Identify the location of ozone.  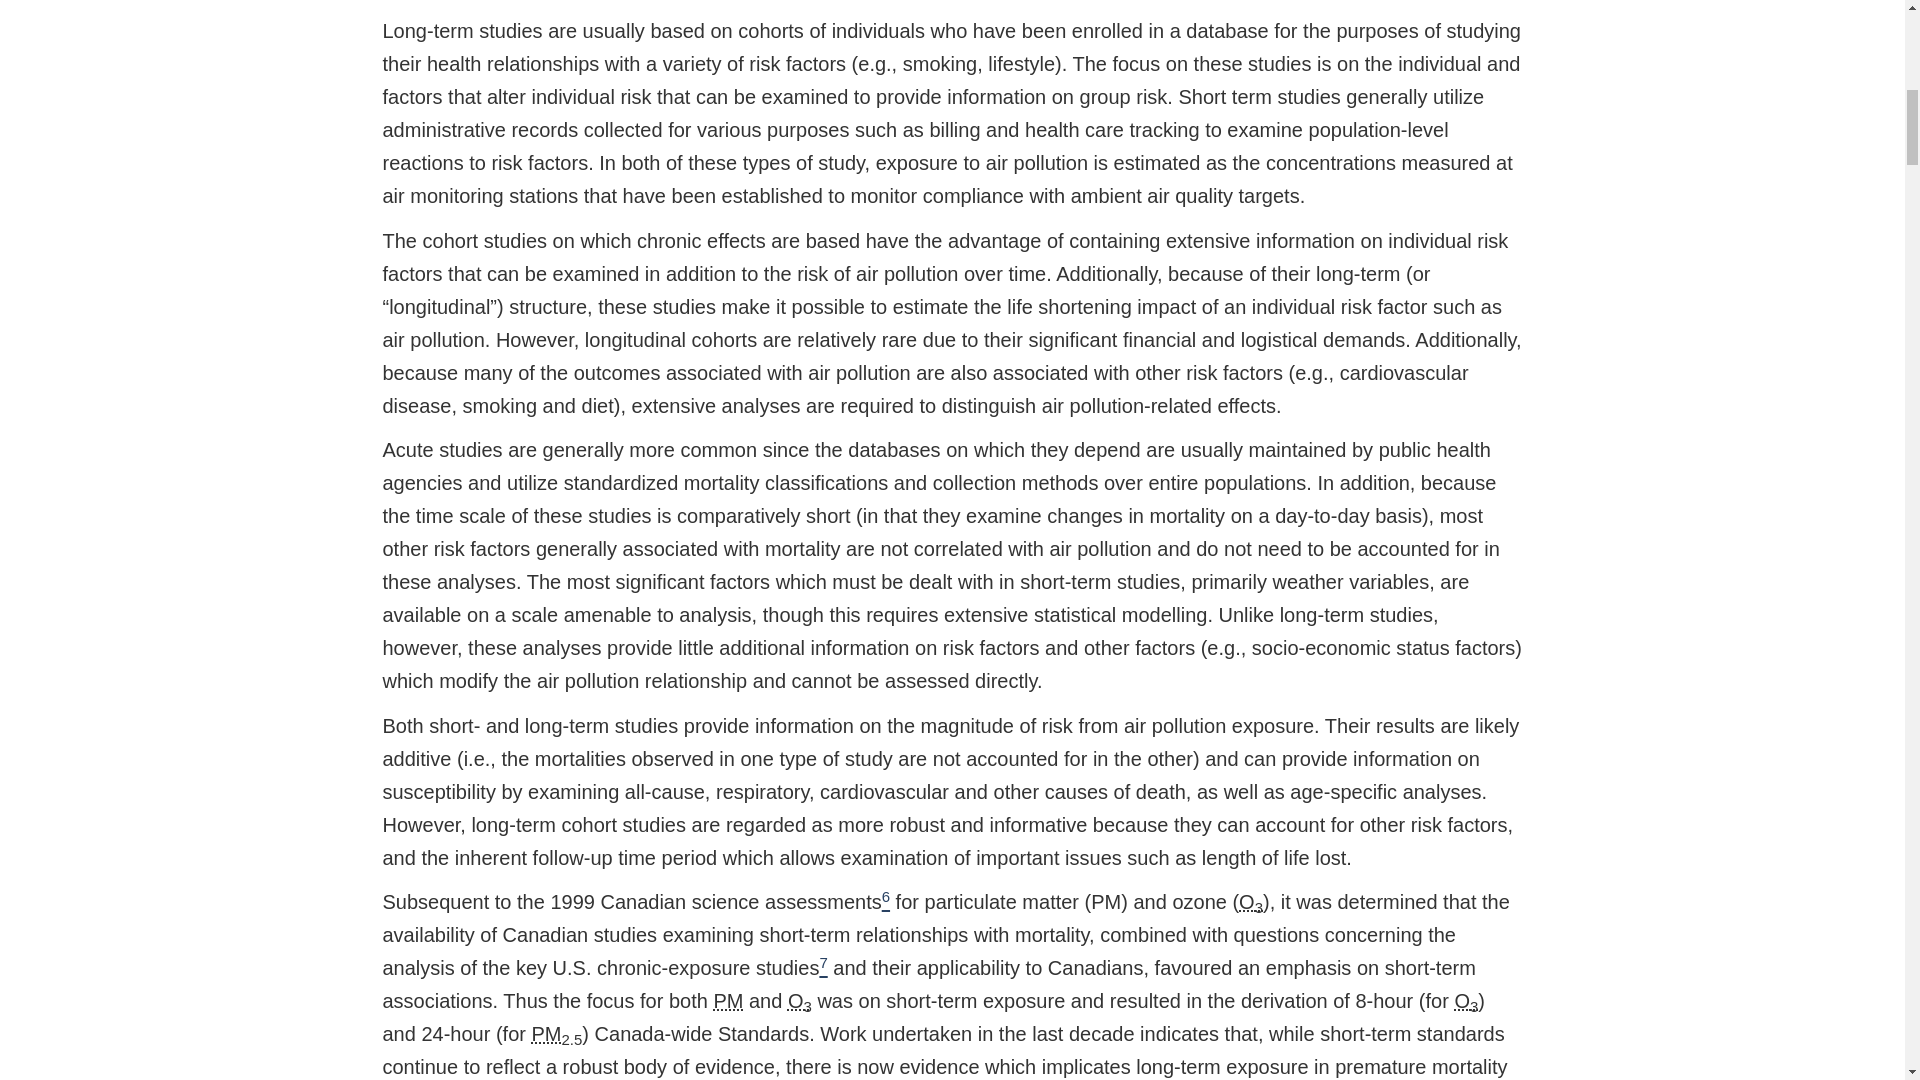
(1250, 902).